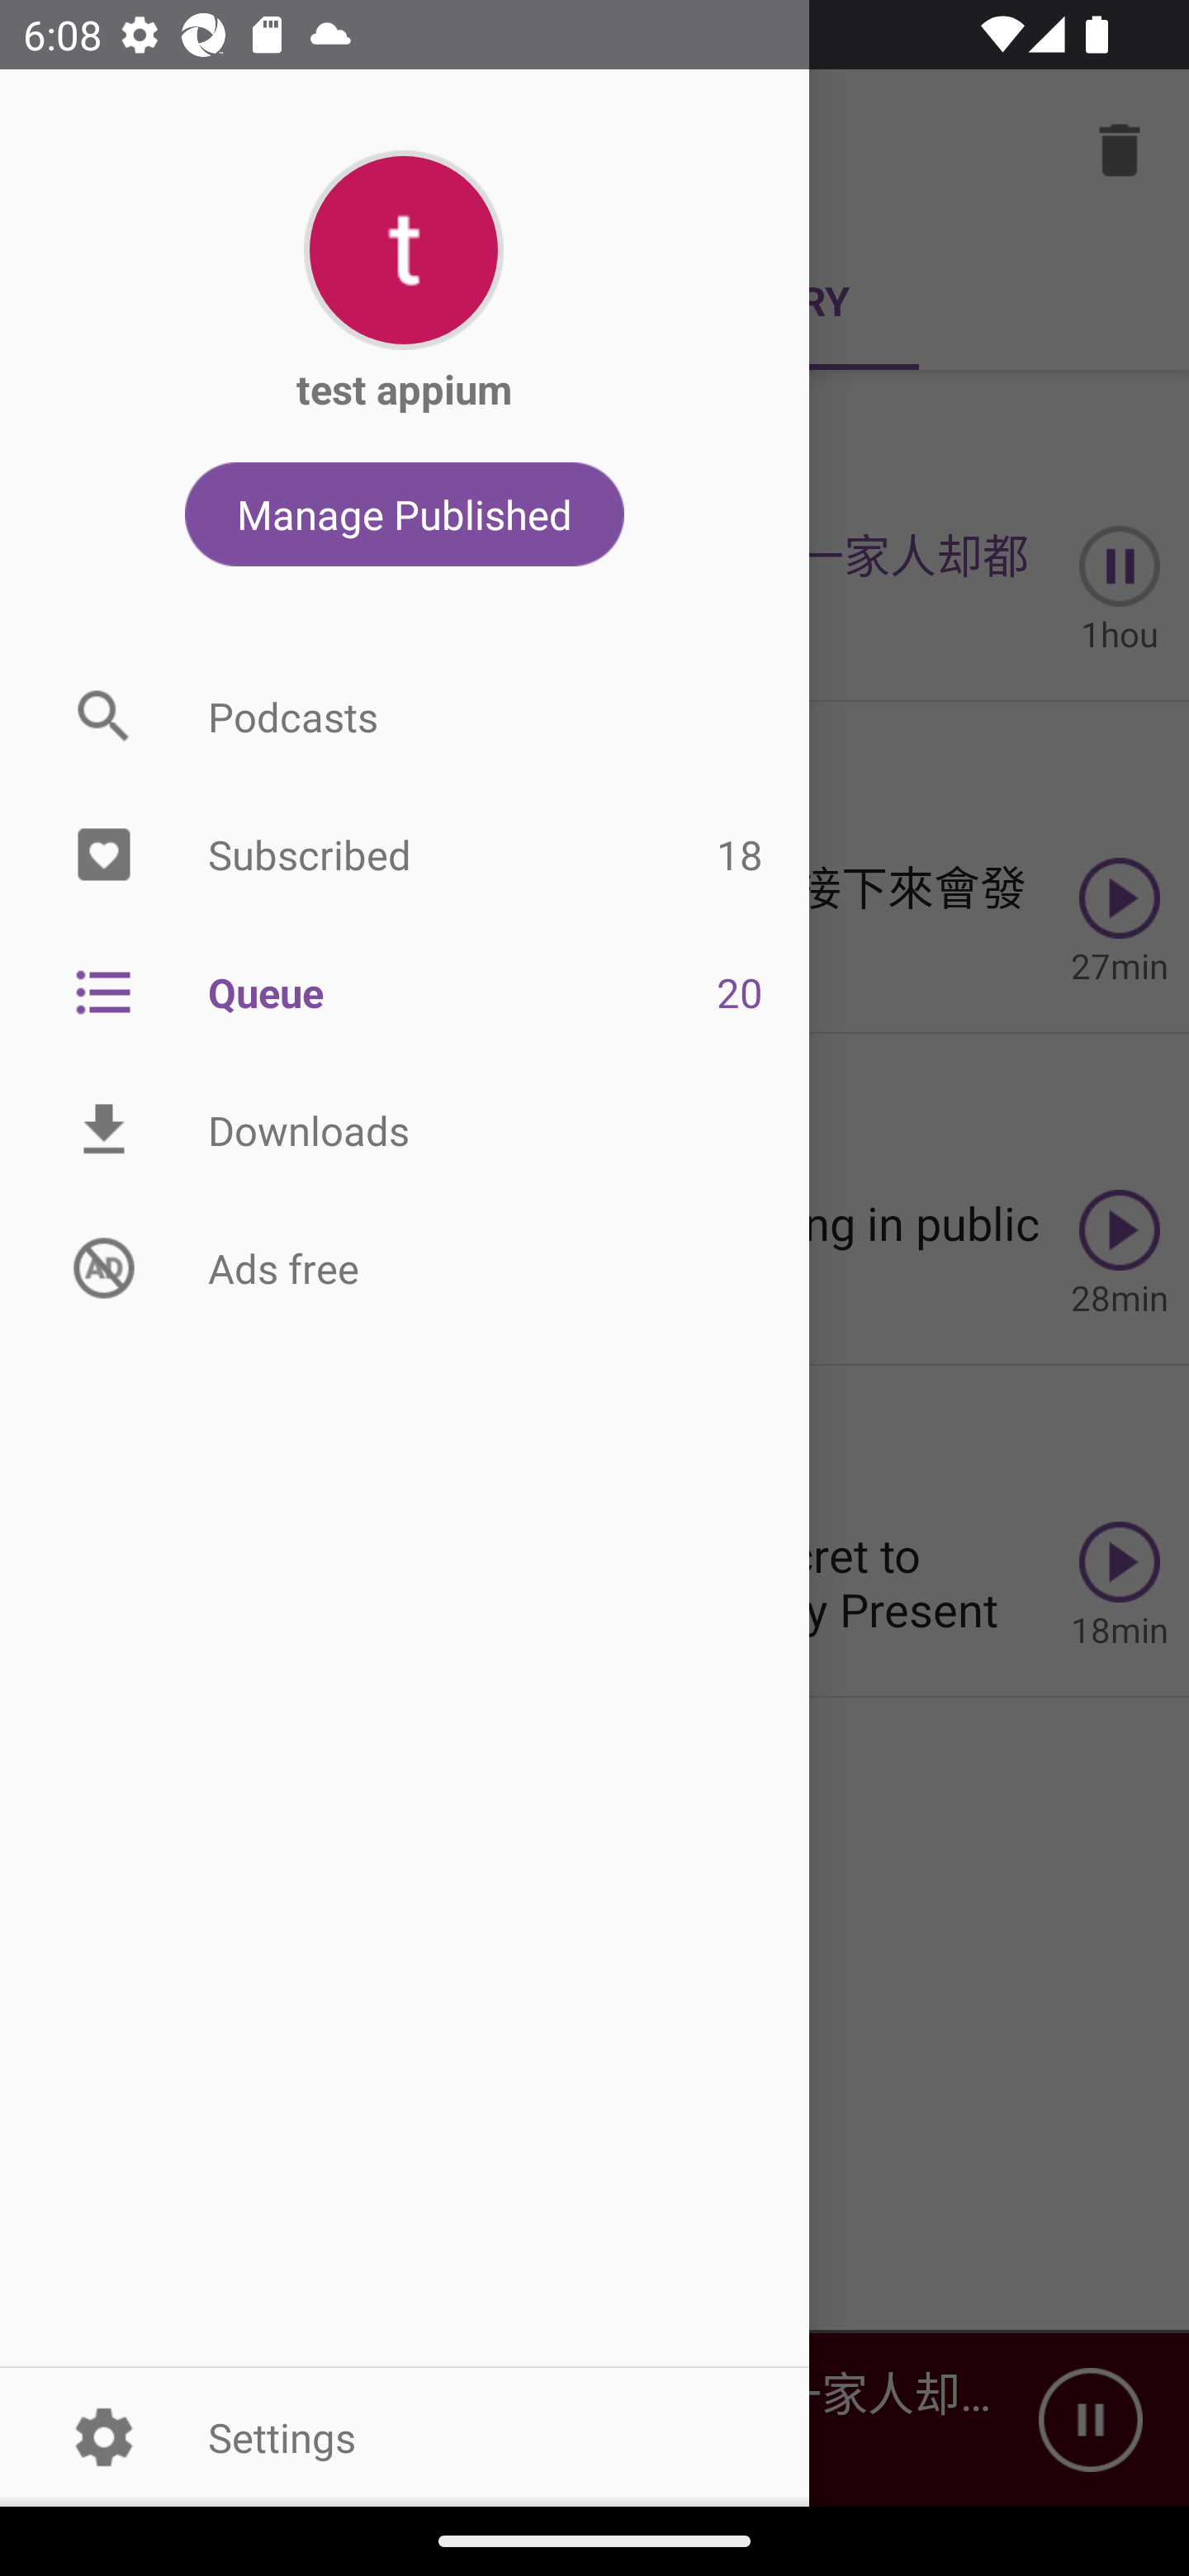  Describe the element at coordinates (405, 1267) in the screenshot. I see `Picture Ads free` at that location.